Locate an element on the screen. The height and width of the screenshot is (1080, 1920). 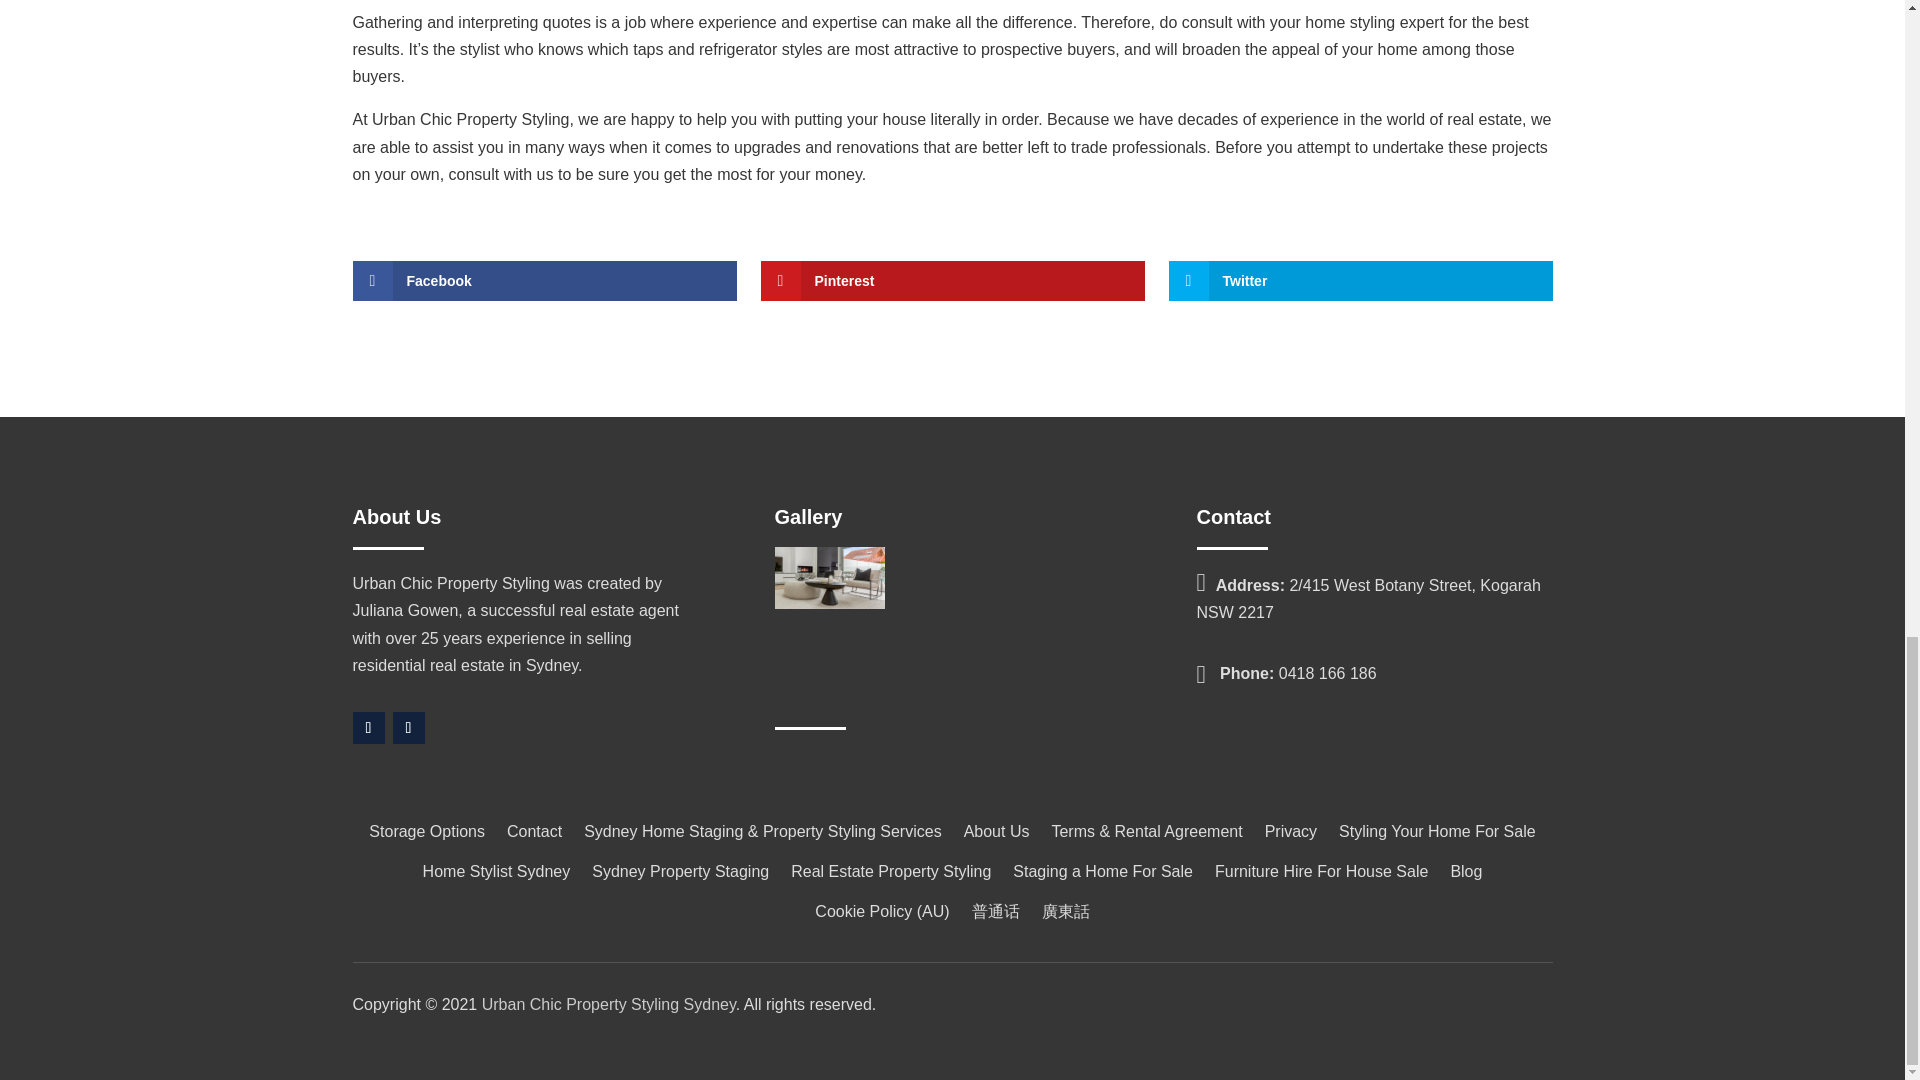
Facebook is located at coordinates (543, 281).